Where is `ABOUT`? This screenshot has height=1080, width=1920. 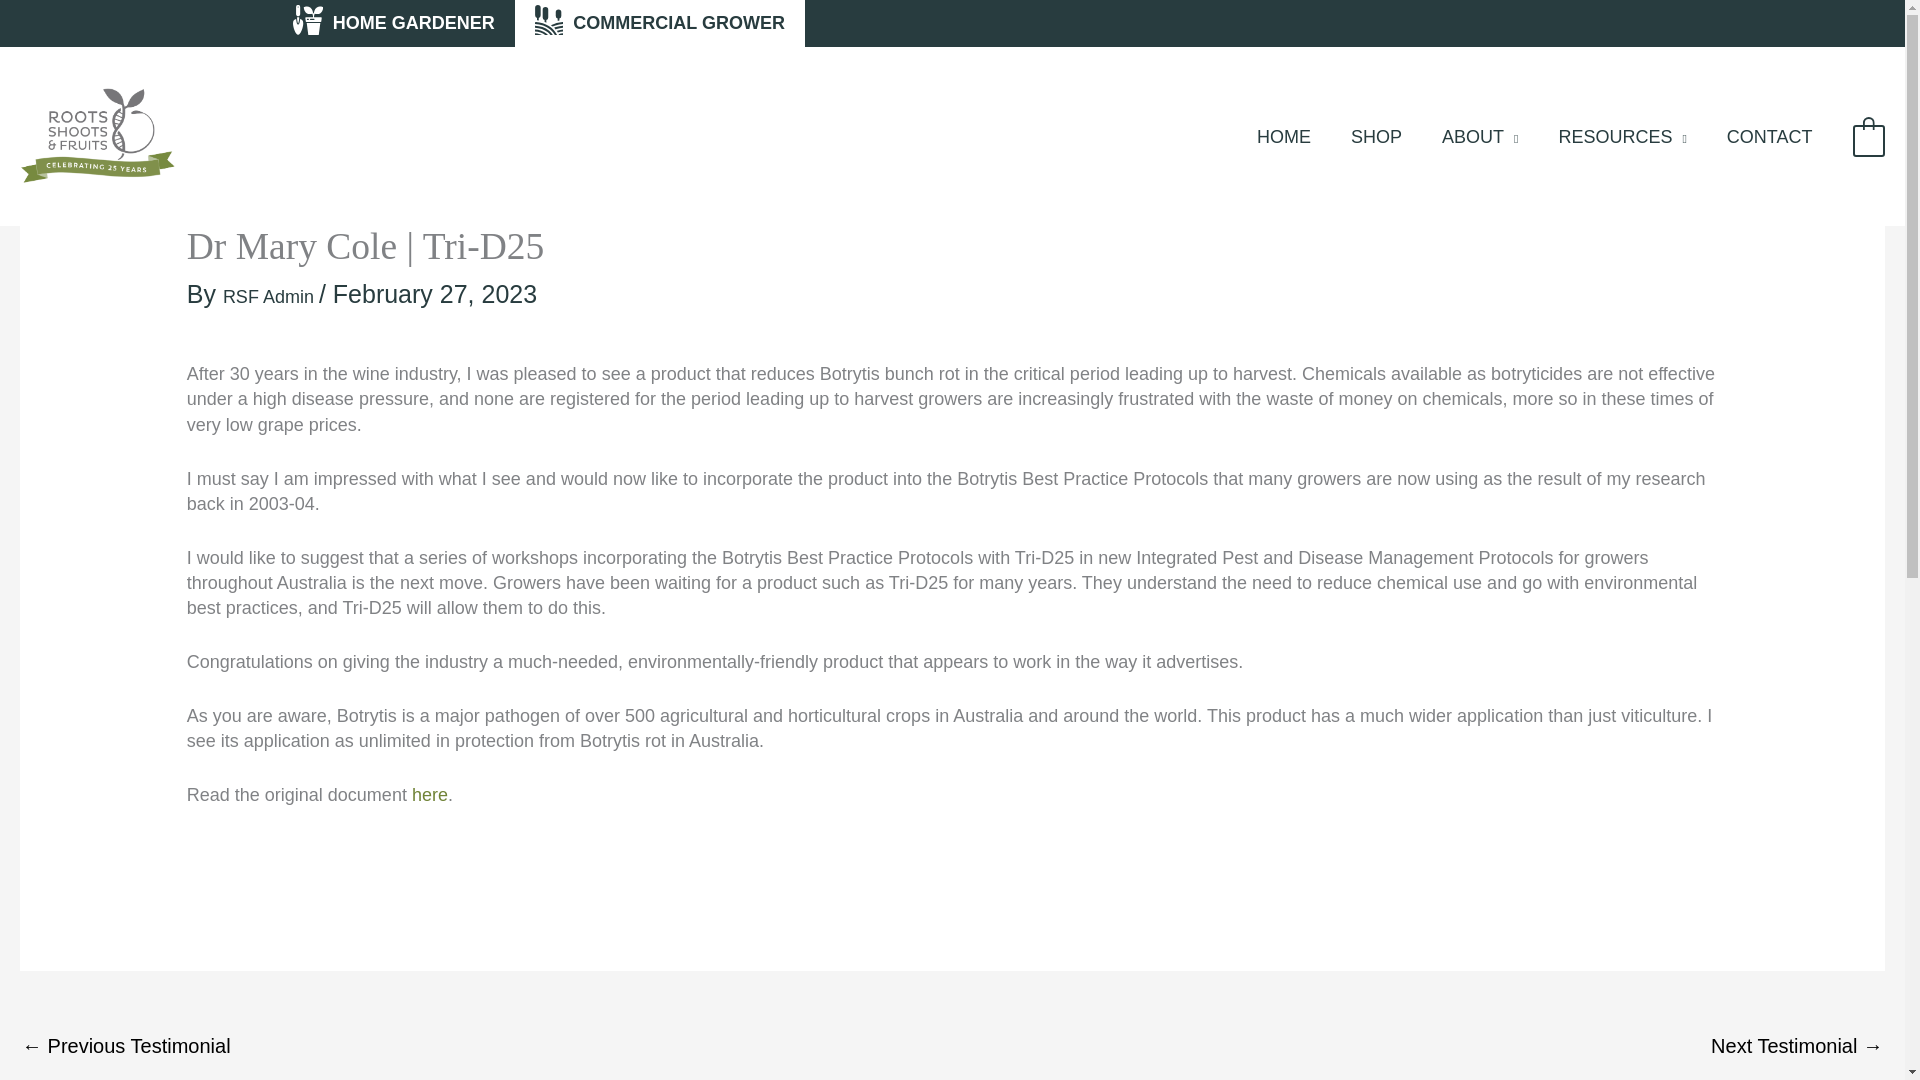 ABOUT is located at coordinates (1480, 138).